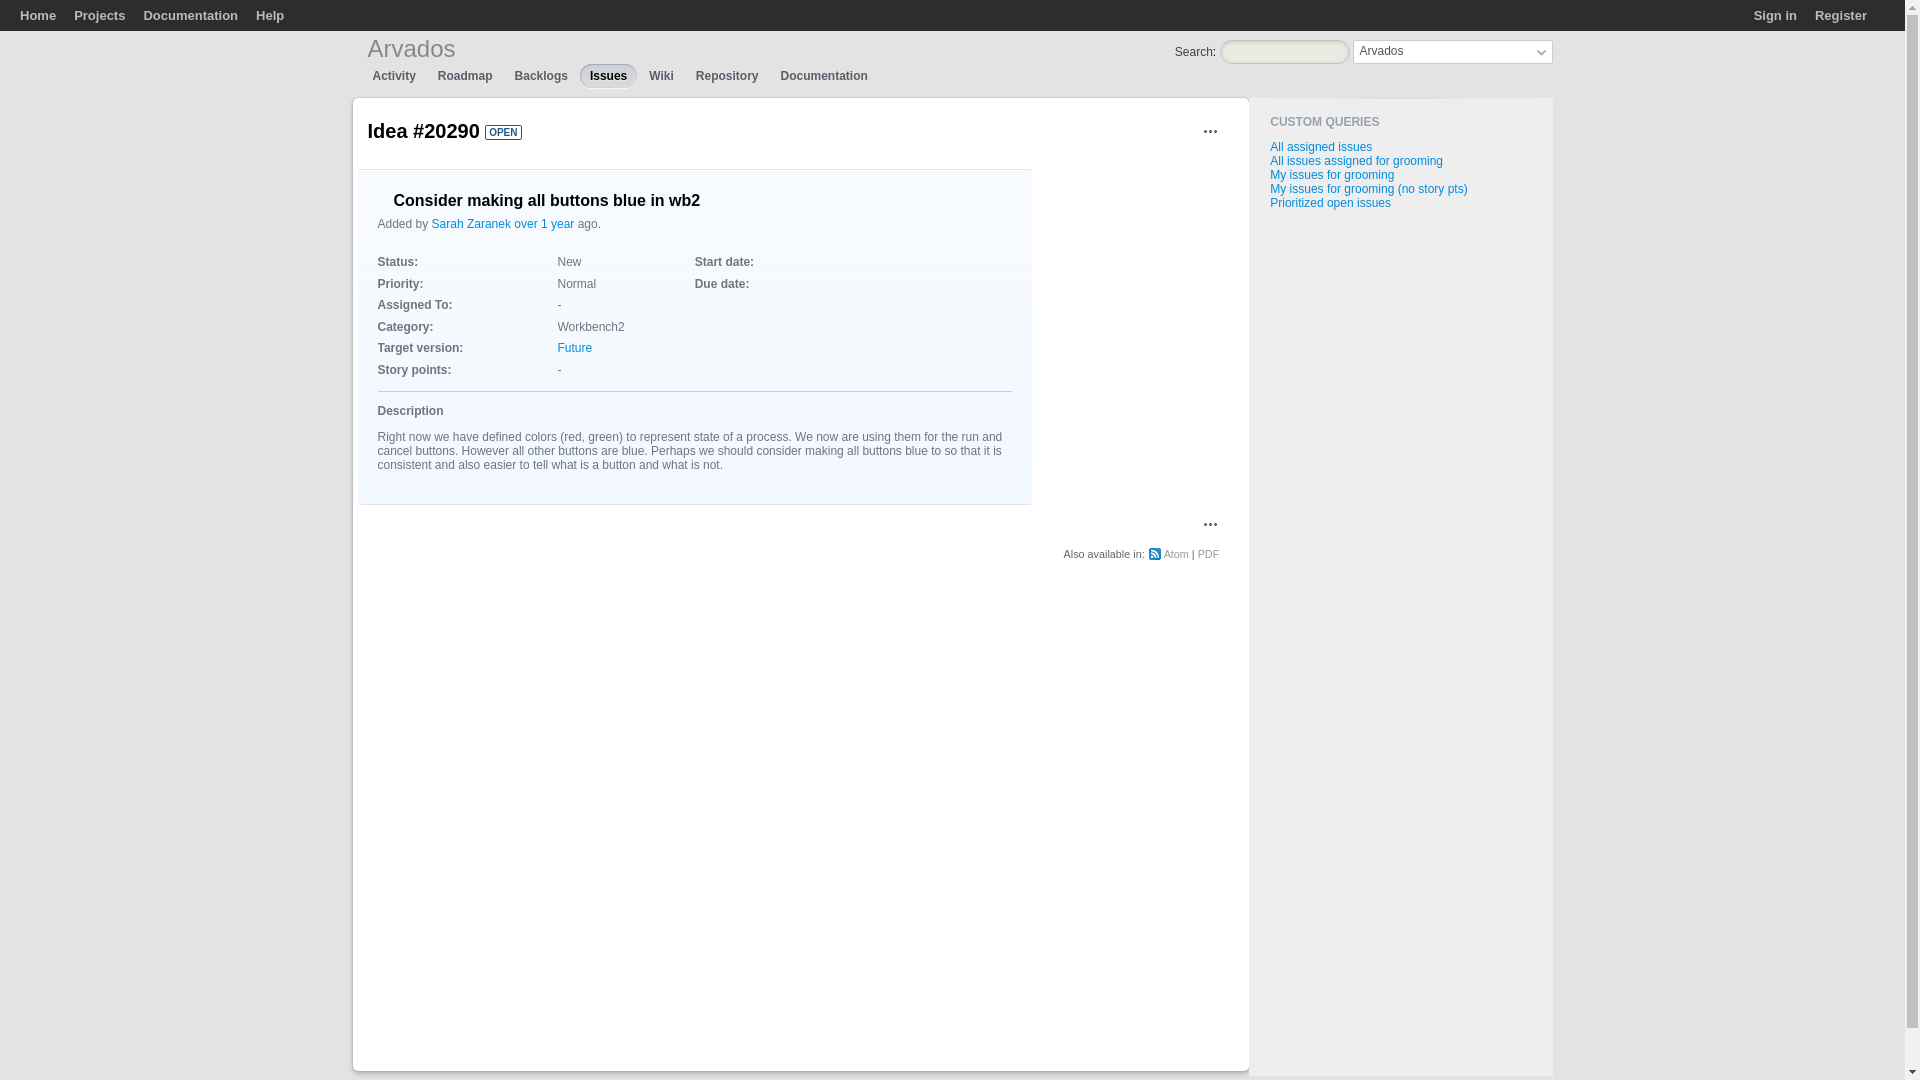 The height and width of the screenshot is (1080, 1920). What do you see at coordinates (99, 14) in the screenshot?
I see `Projects` at bounding box center [99, 14].